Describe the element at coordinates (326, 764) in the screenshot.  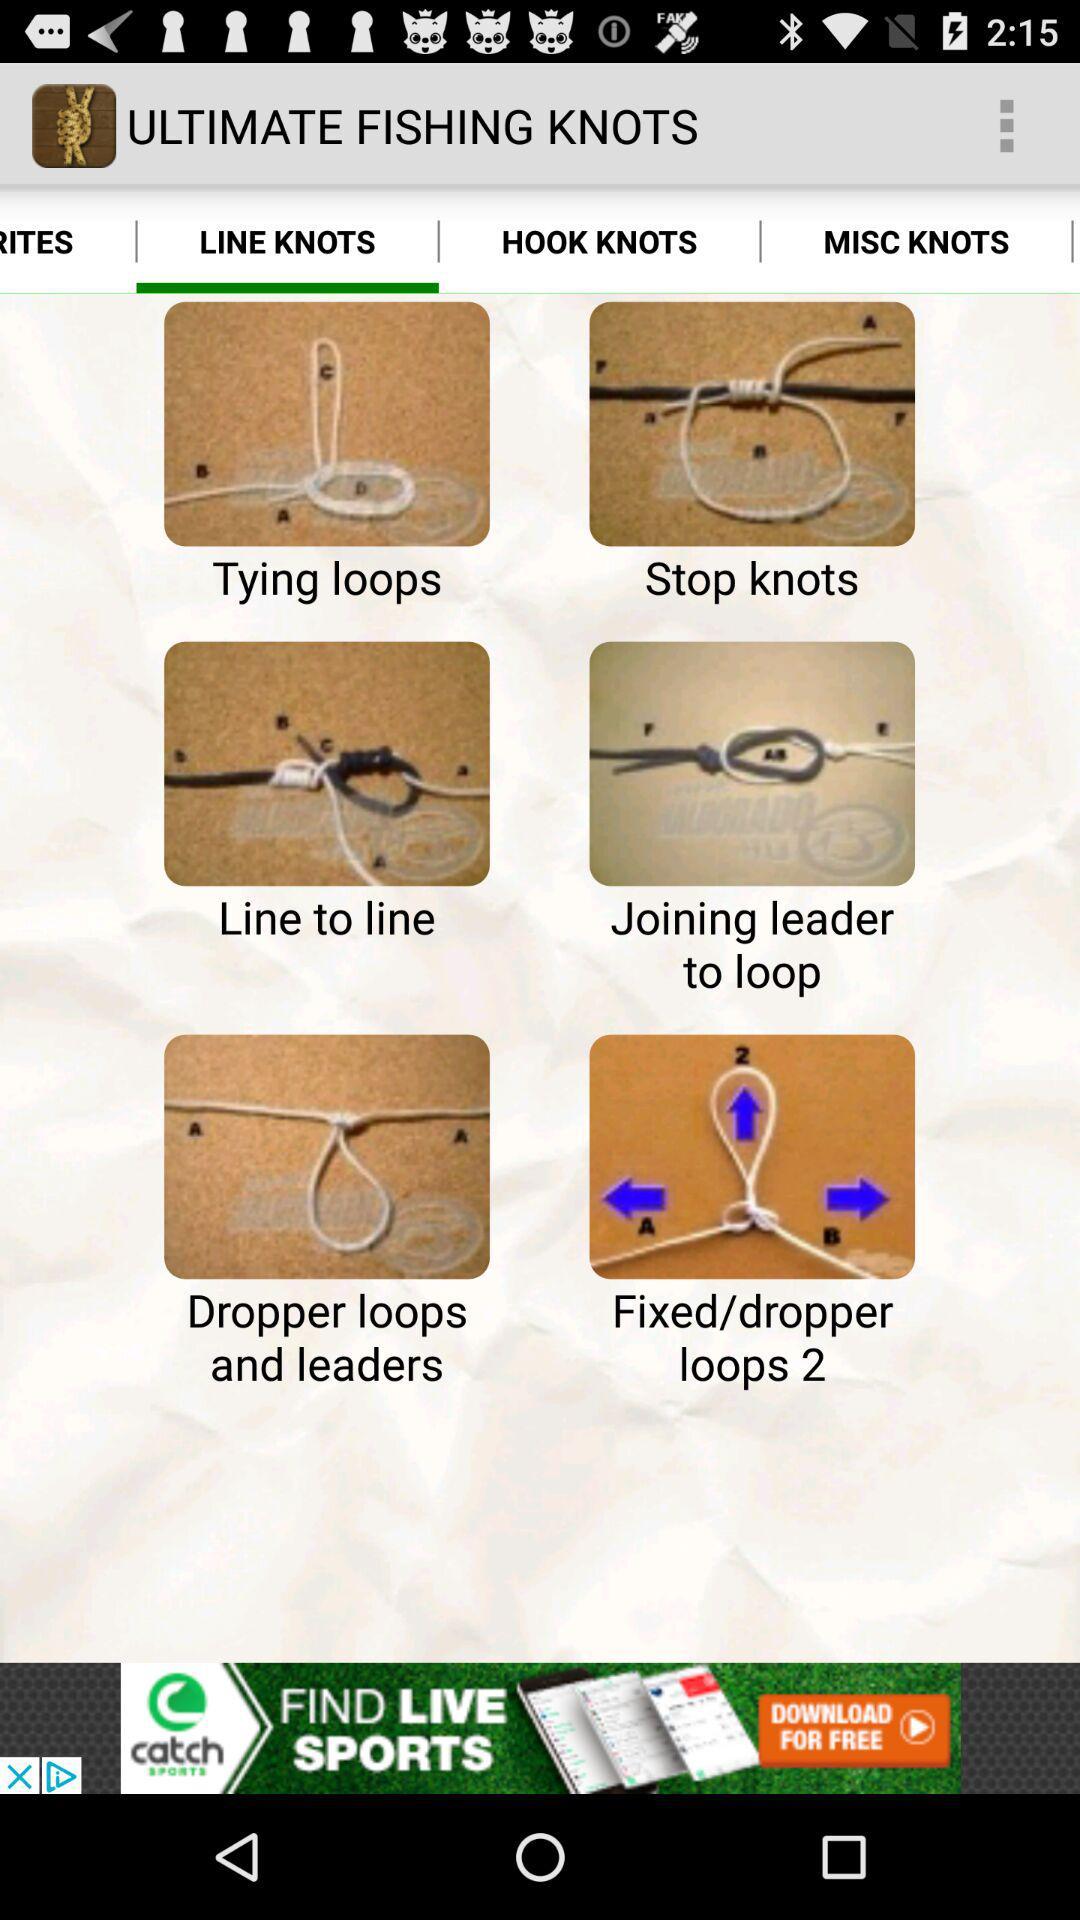
I see `view line to line knot` at that location.